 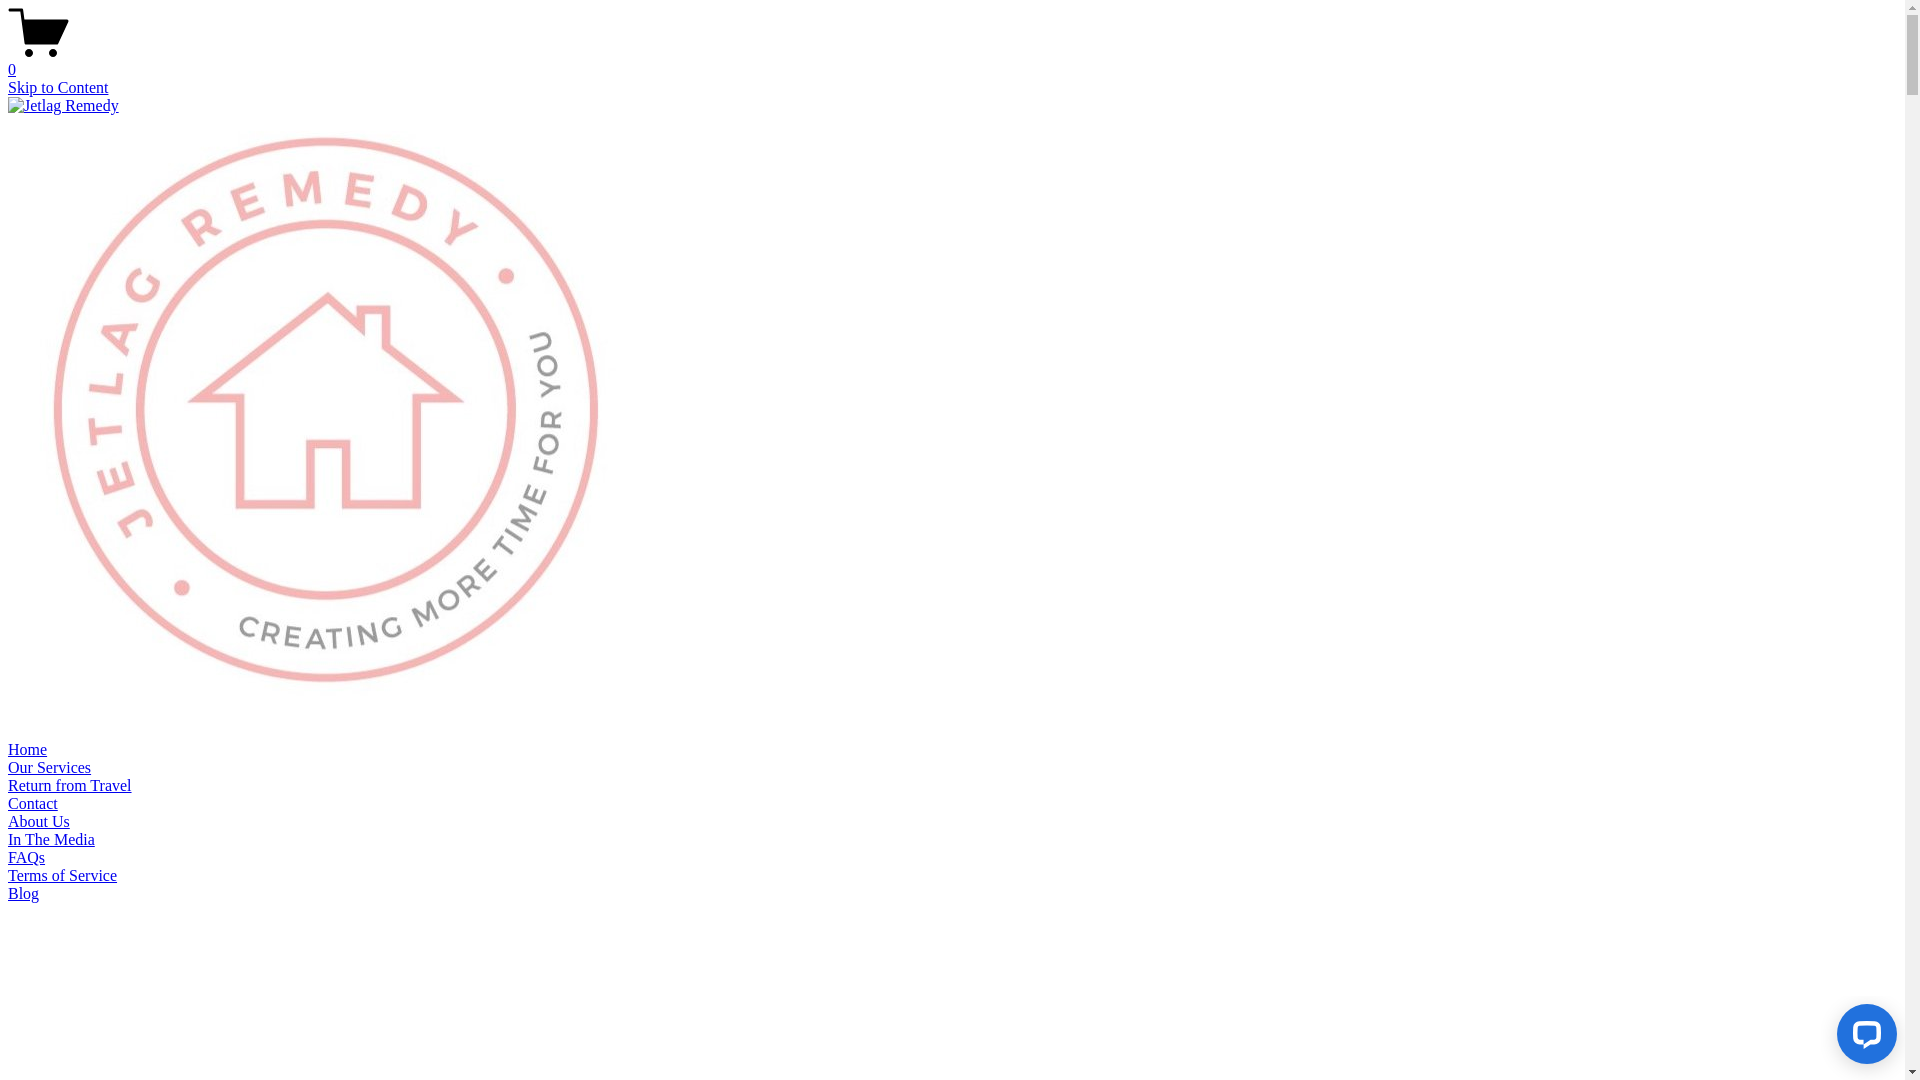 What do you see at coordinates (70, 786) in the screenshot?
I see `Return from Travel` at bounding box center [70, 786].